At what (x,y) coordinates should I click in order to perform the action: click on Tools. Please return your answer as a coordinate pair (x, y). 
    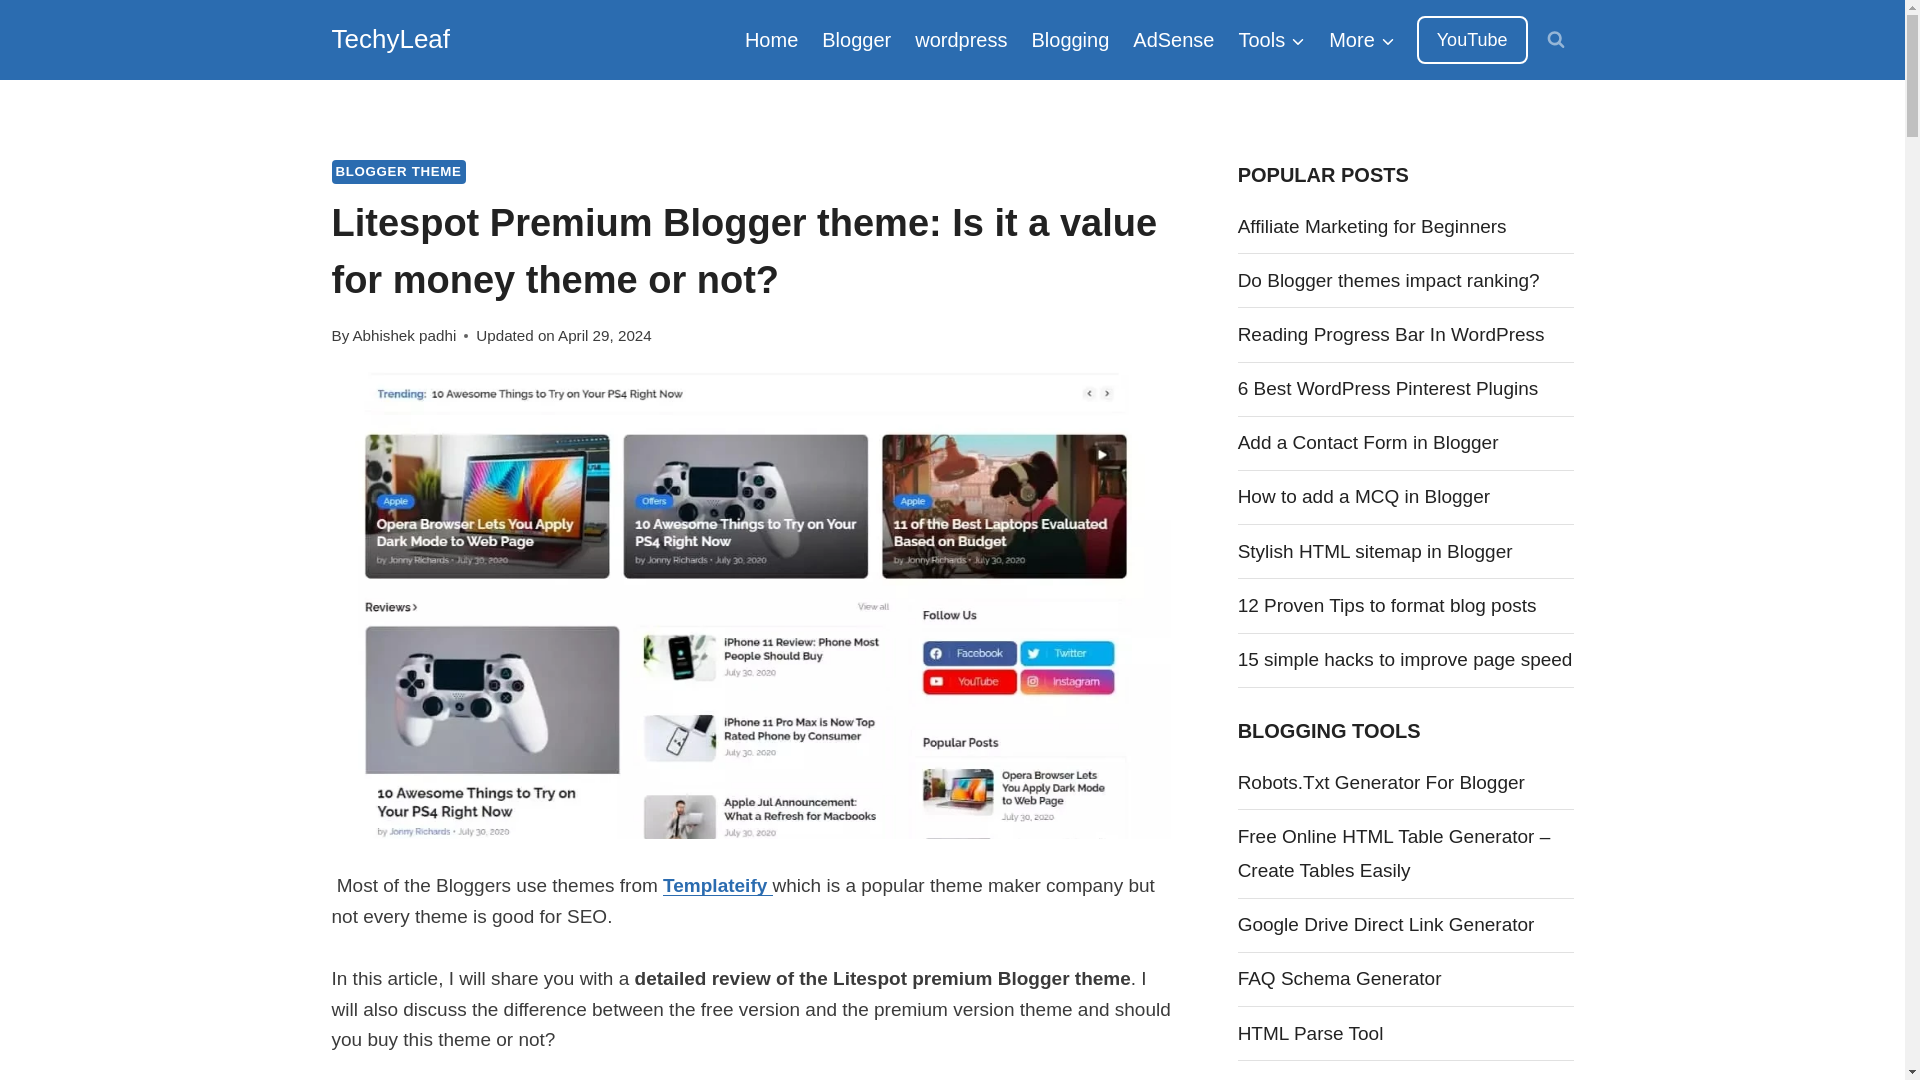
    Looking at the image, I should click on (1272, 40).